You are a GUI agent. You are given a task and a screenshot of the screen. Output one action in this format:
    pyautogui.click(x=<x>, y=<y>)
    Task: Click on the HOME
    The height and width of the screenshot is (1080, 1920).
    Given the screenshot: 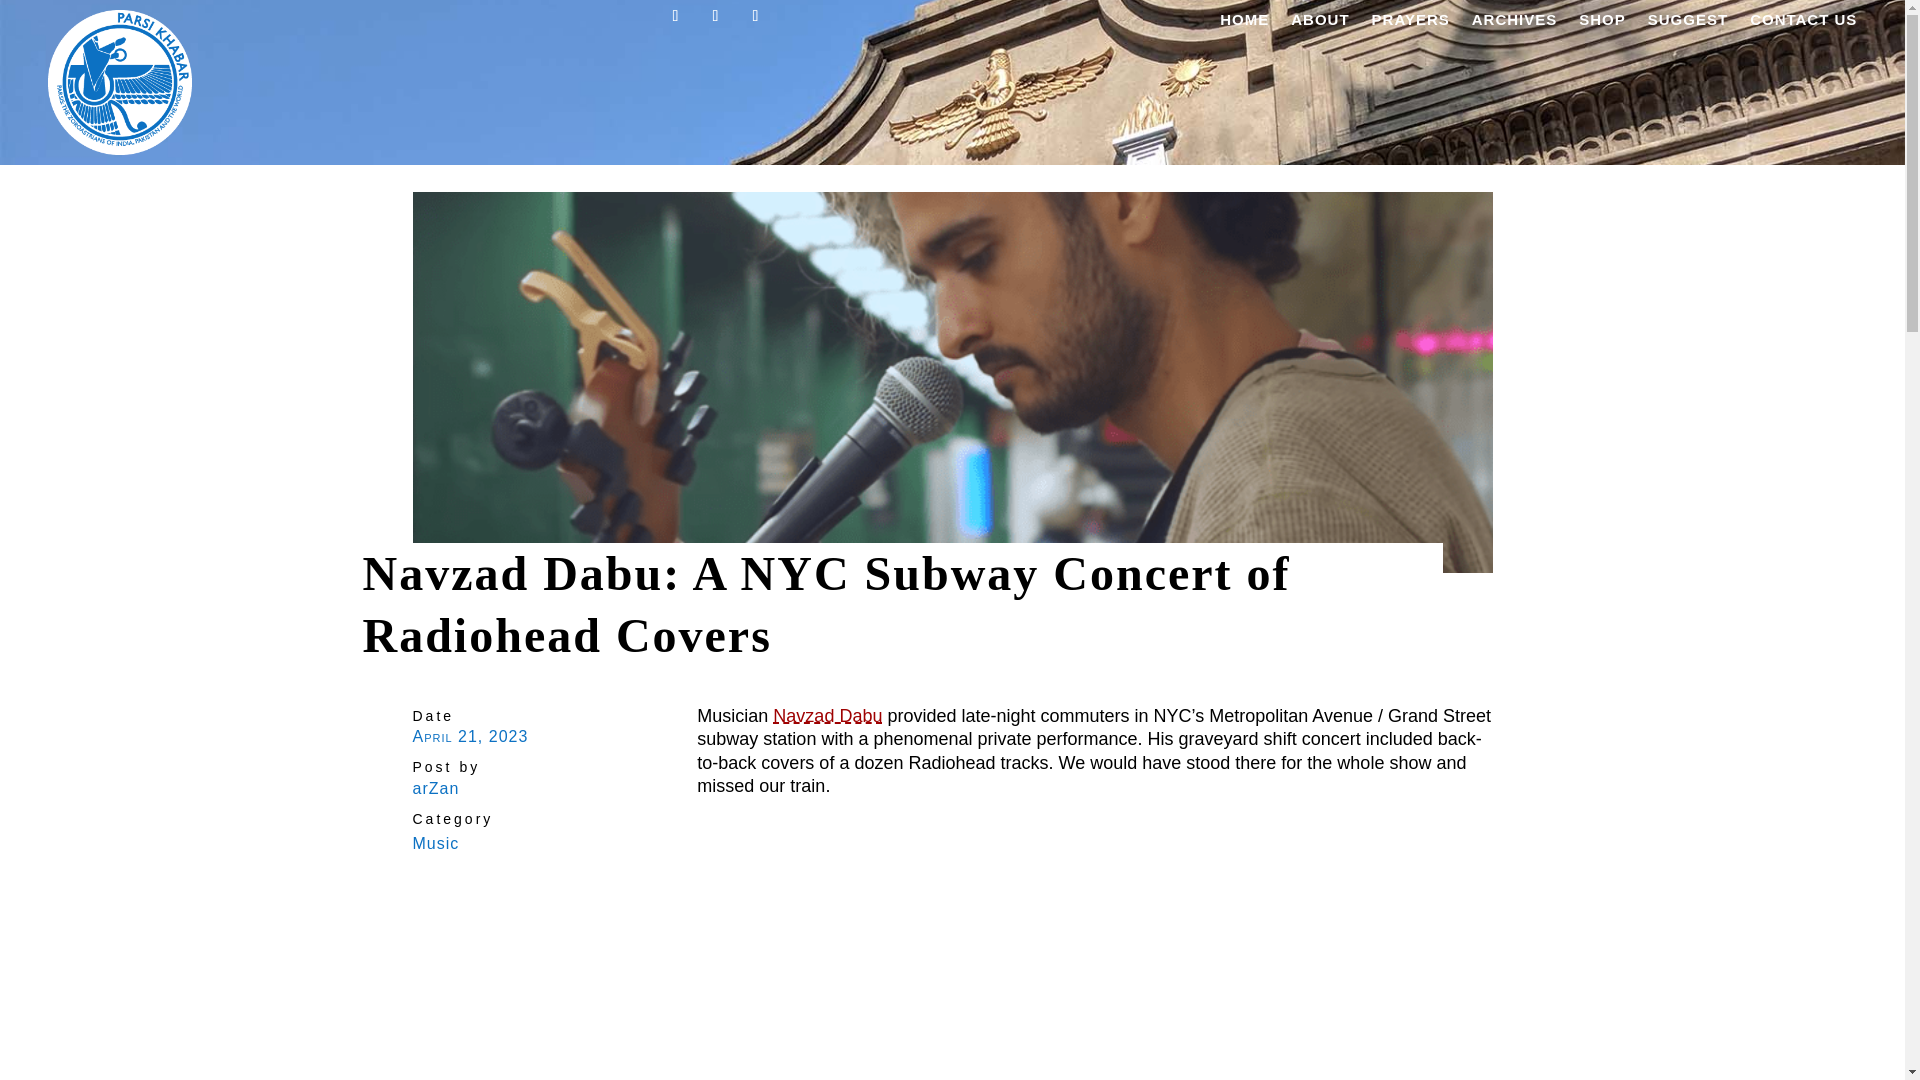 What is the action you would take?
    pyautogui.click(x=1244, y=23)
    